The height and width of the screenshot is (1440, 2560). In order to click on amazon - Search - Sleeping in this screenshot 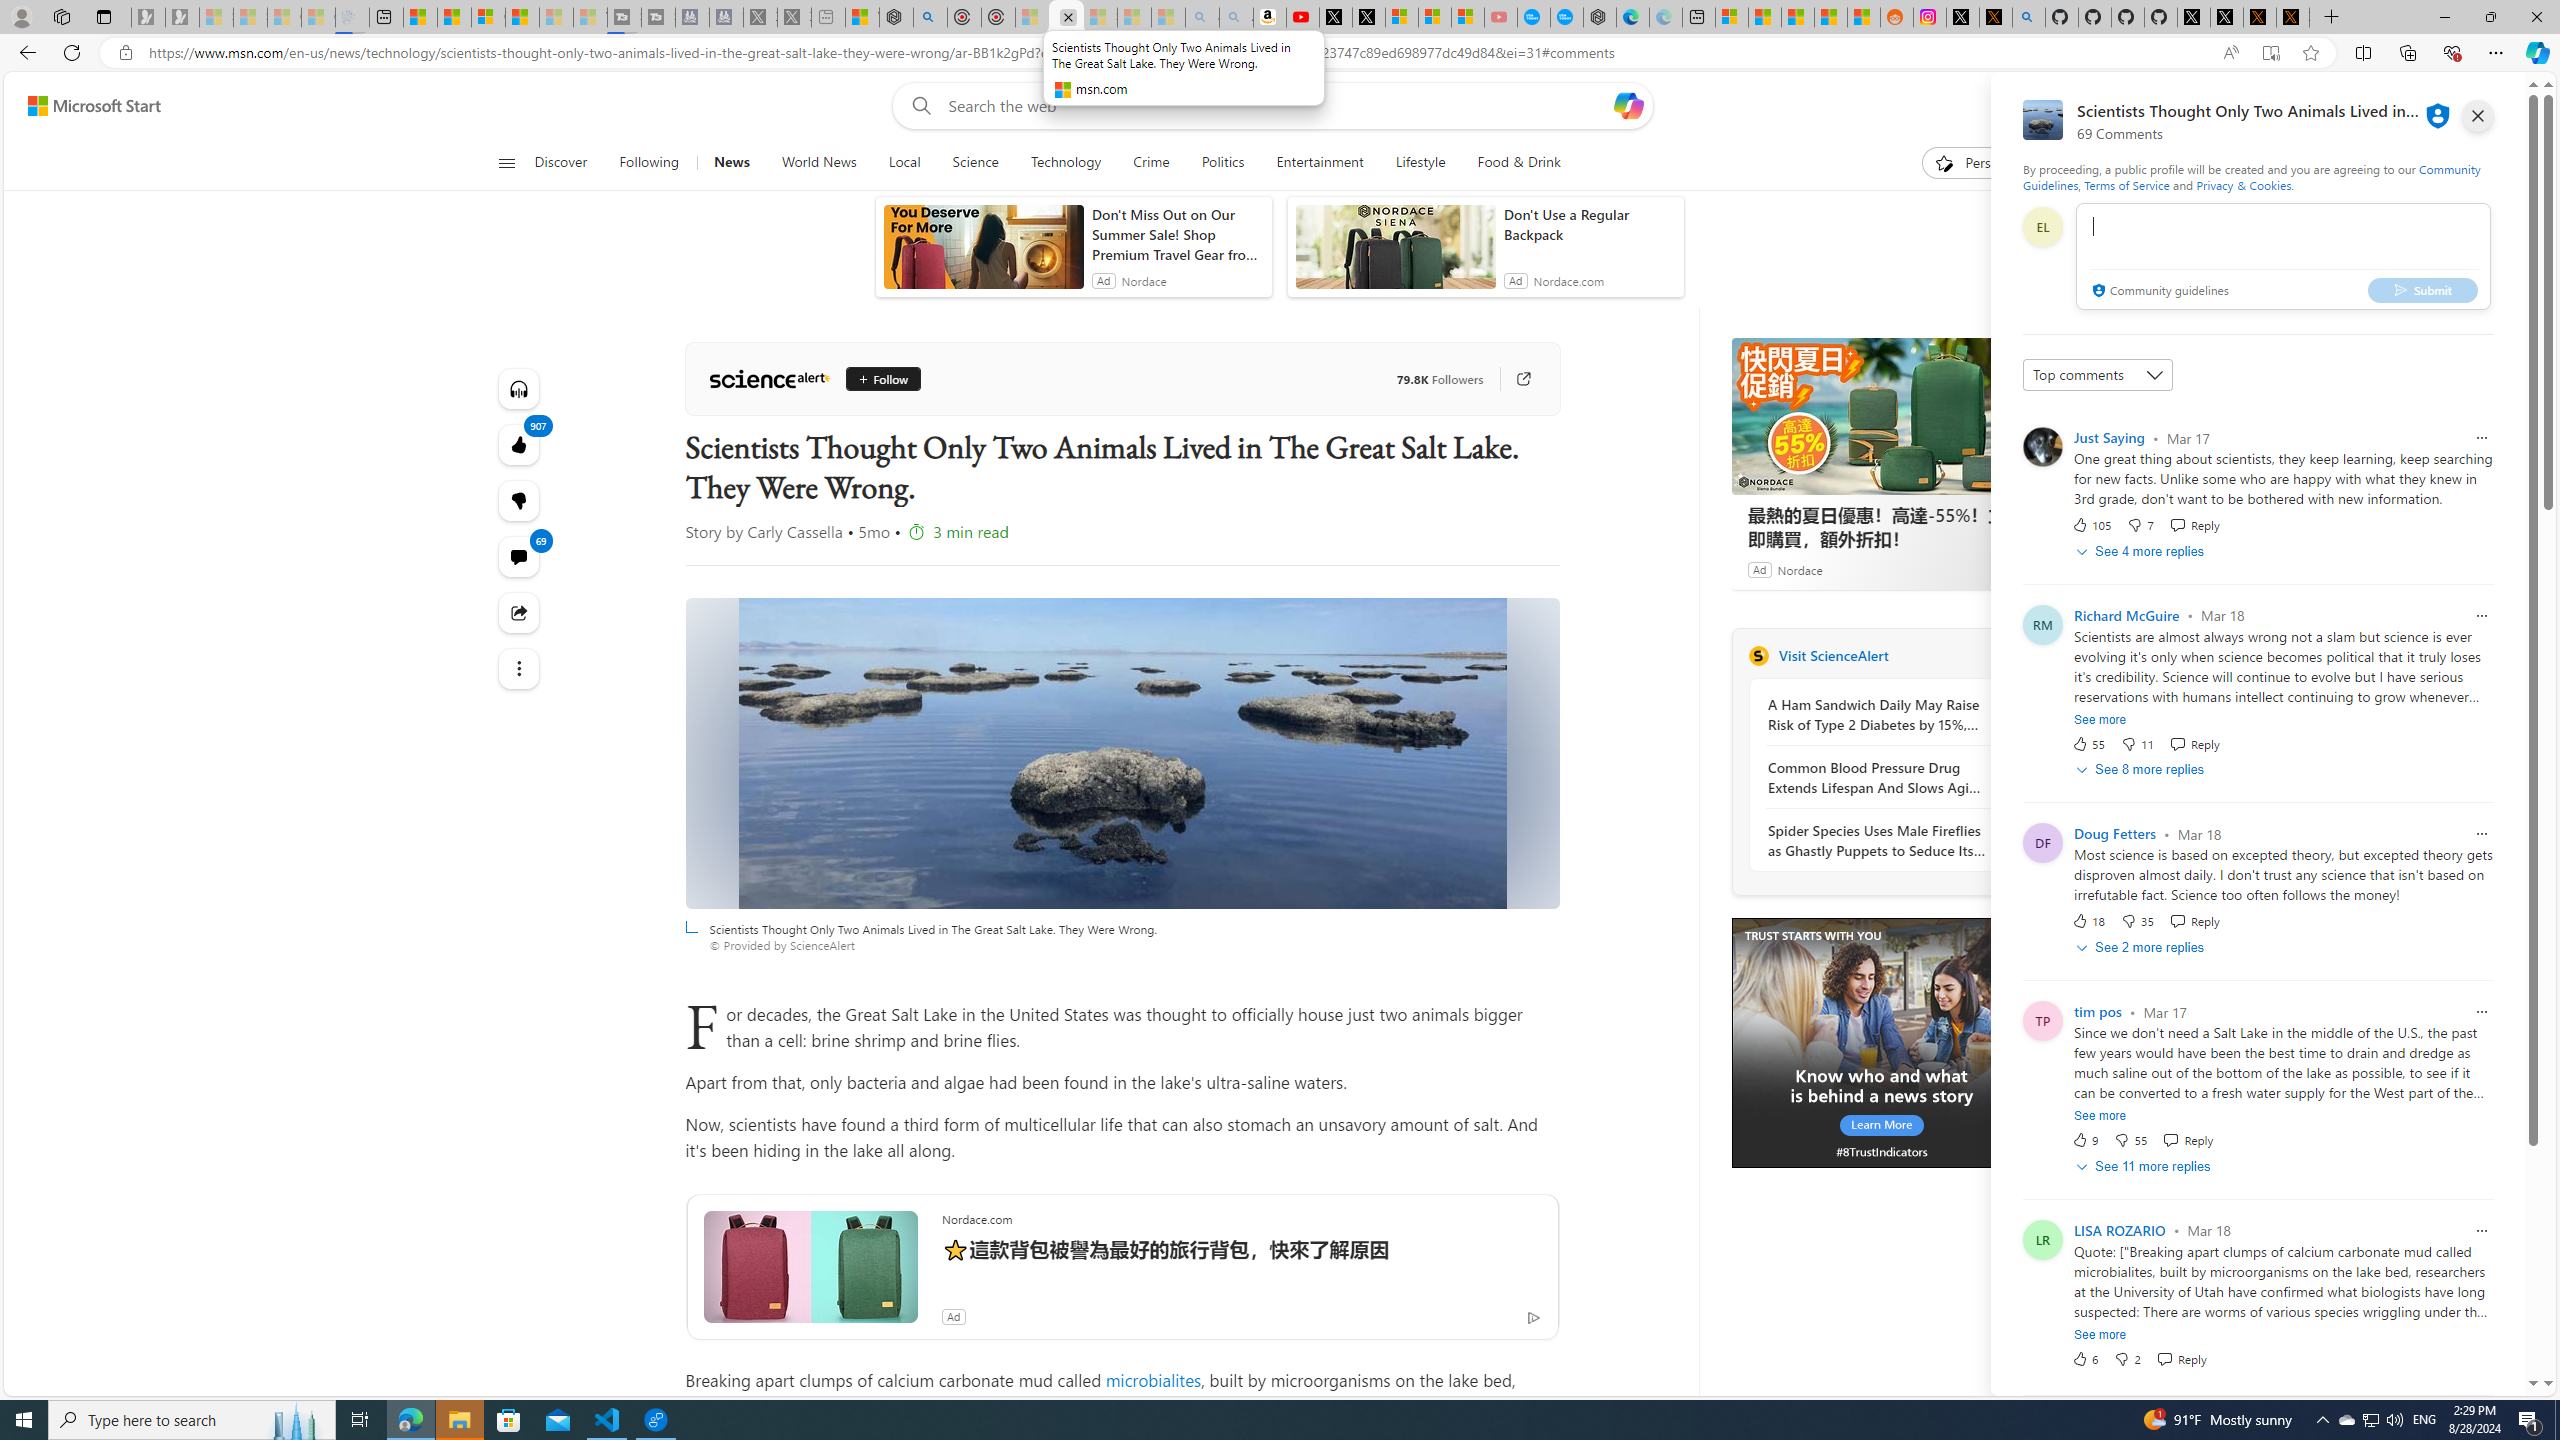, I will do `click(1202, 17)`.